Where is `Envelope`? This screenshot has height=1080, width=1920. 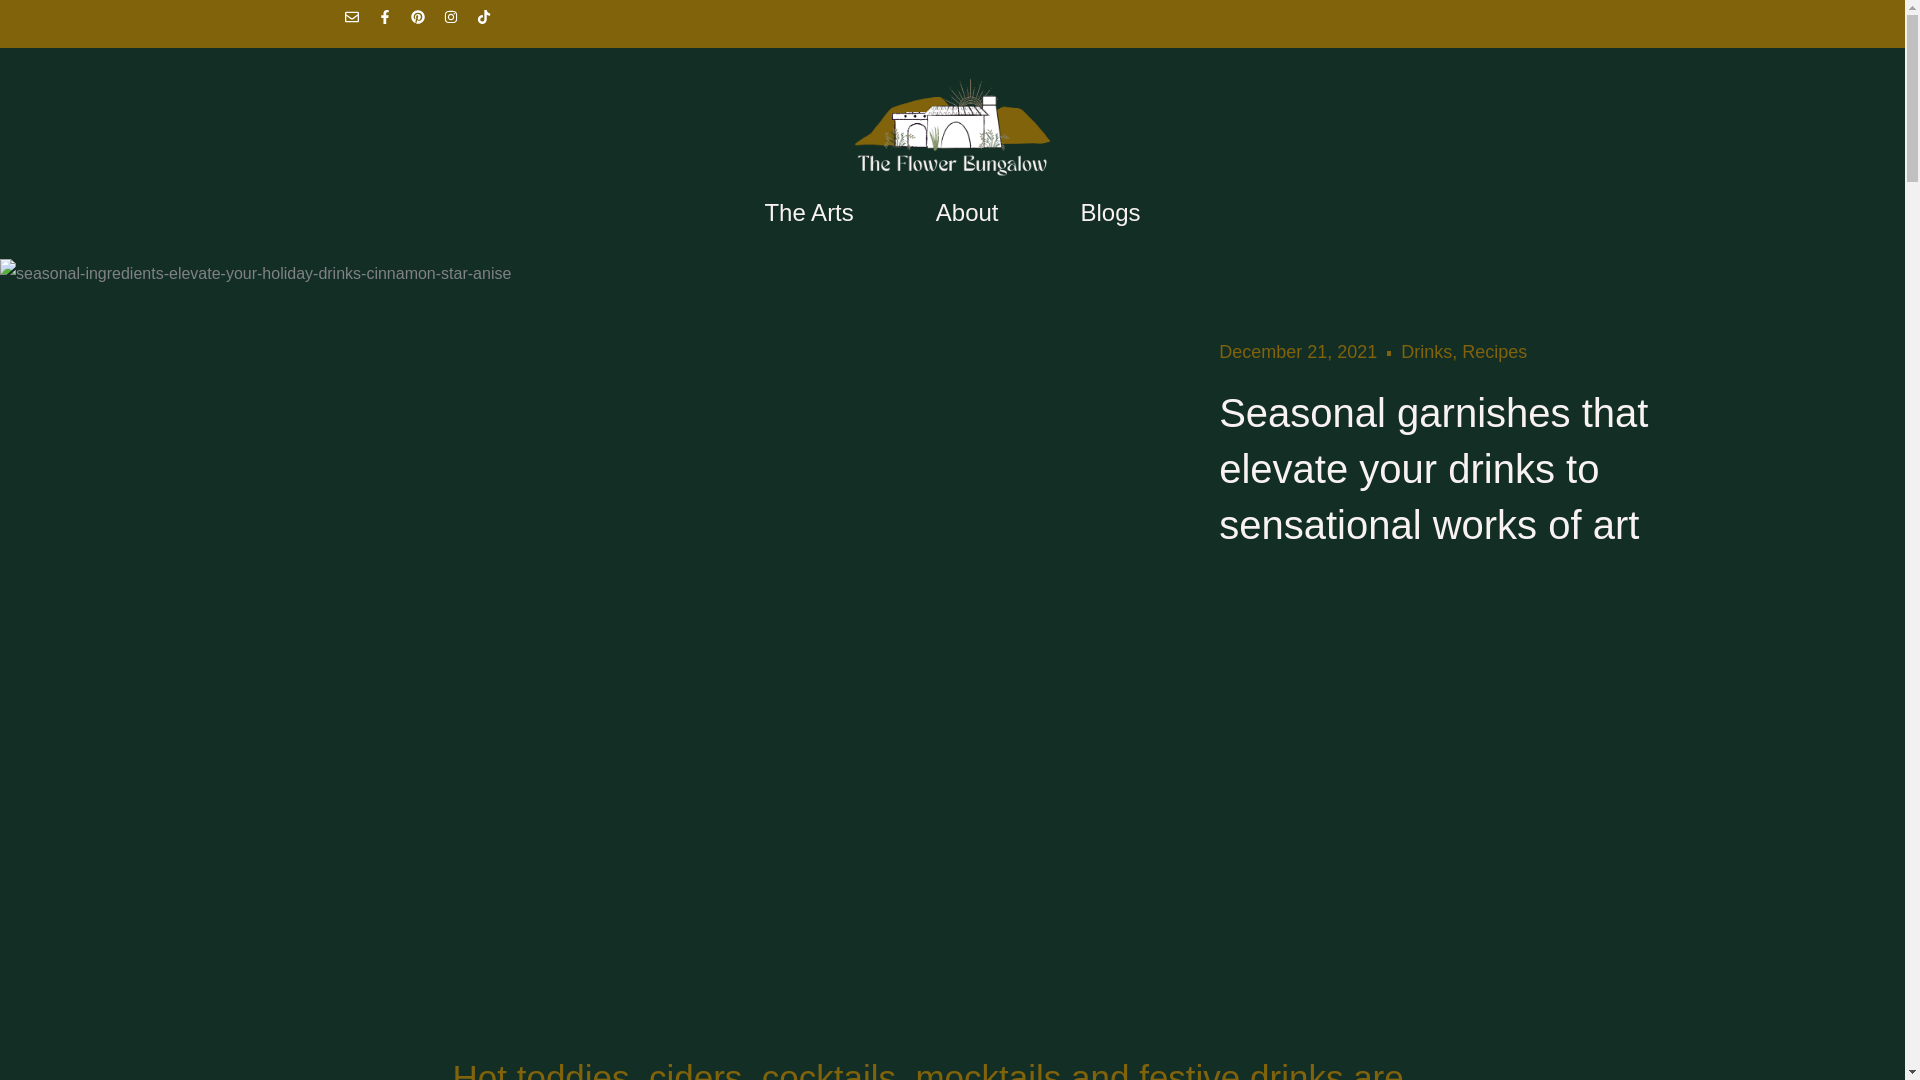
Envelope is located at coordinates (358, 23).